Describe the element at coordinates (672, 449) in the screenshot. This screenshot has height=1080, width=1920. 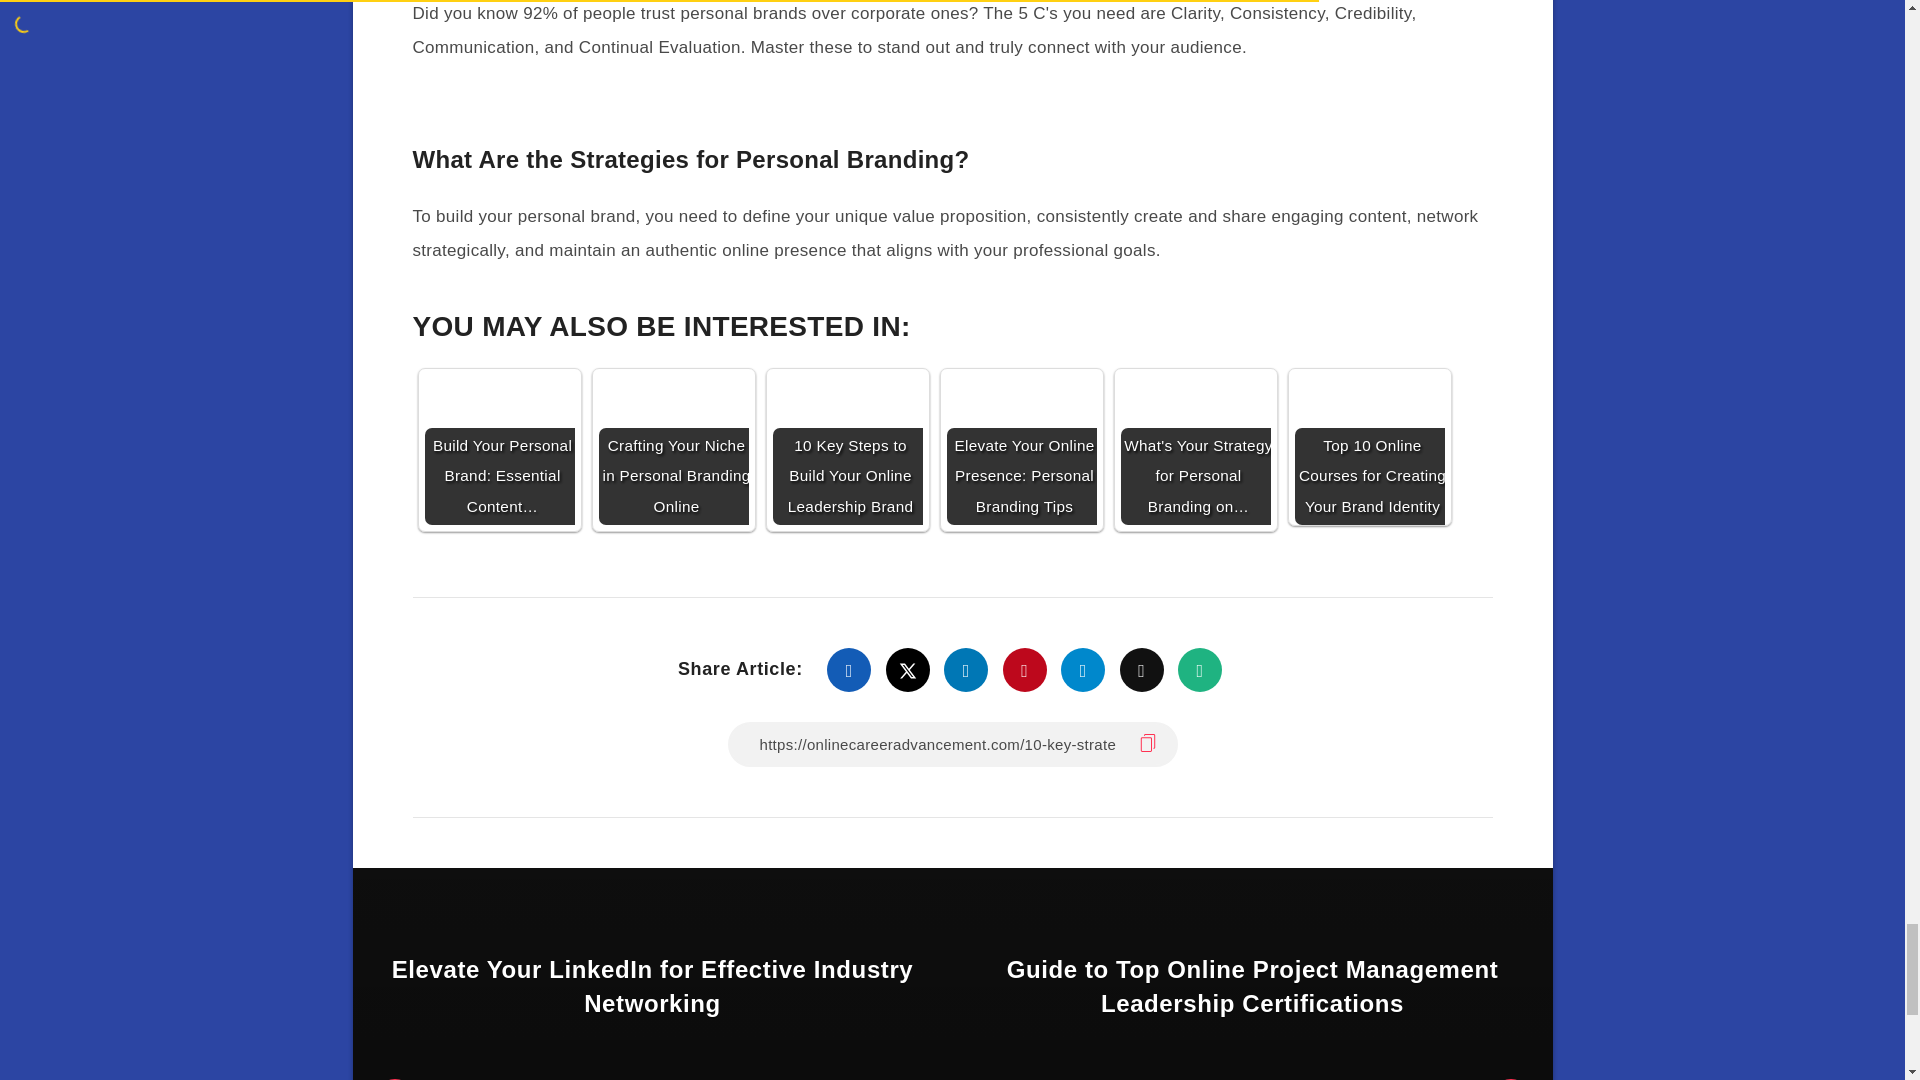
I see `Crafting Your Niche in Personal Branding Online` at that location.